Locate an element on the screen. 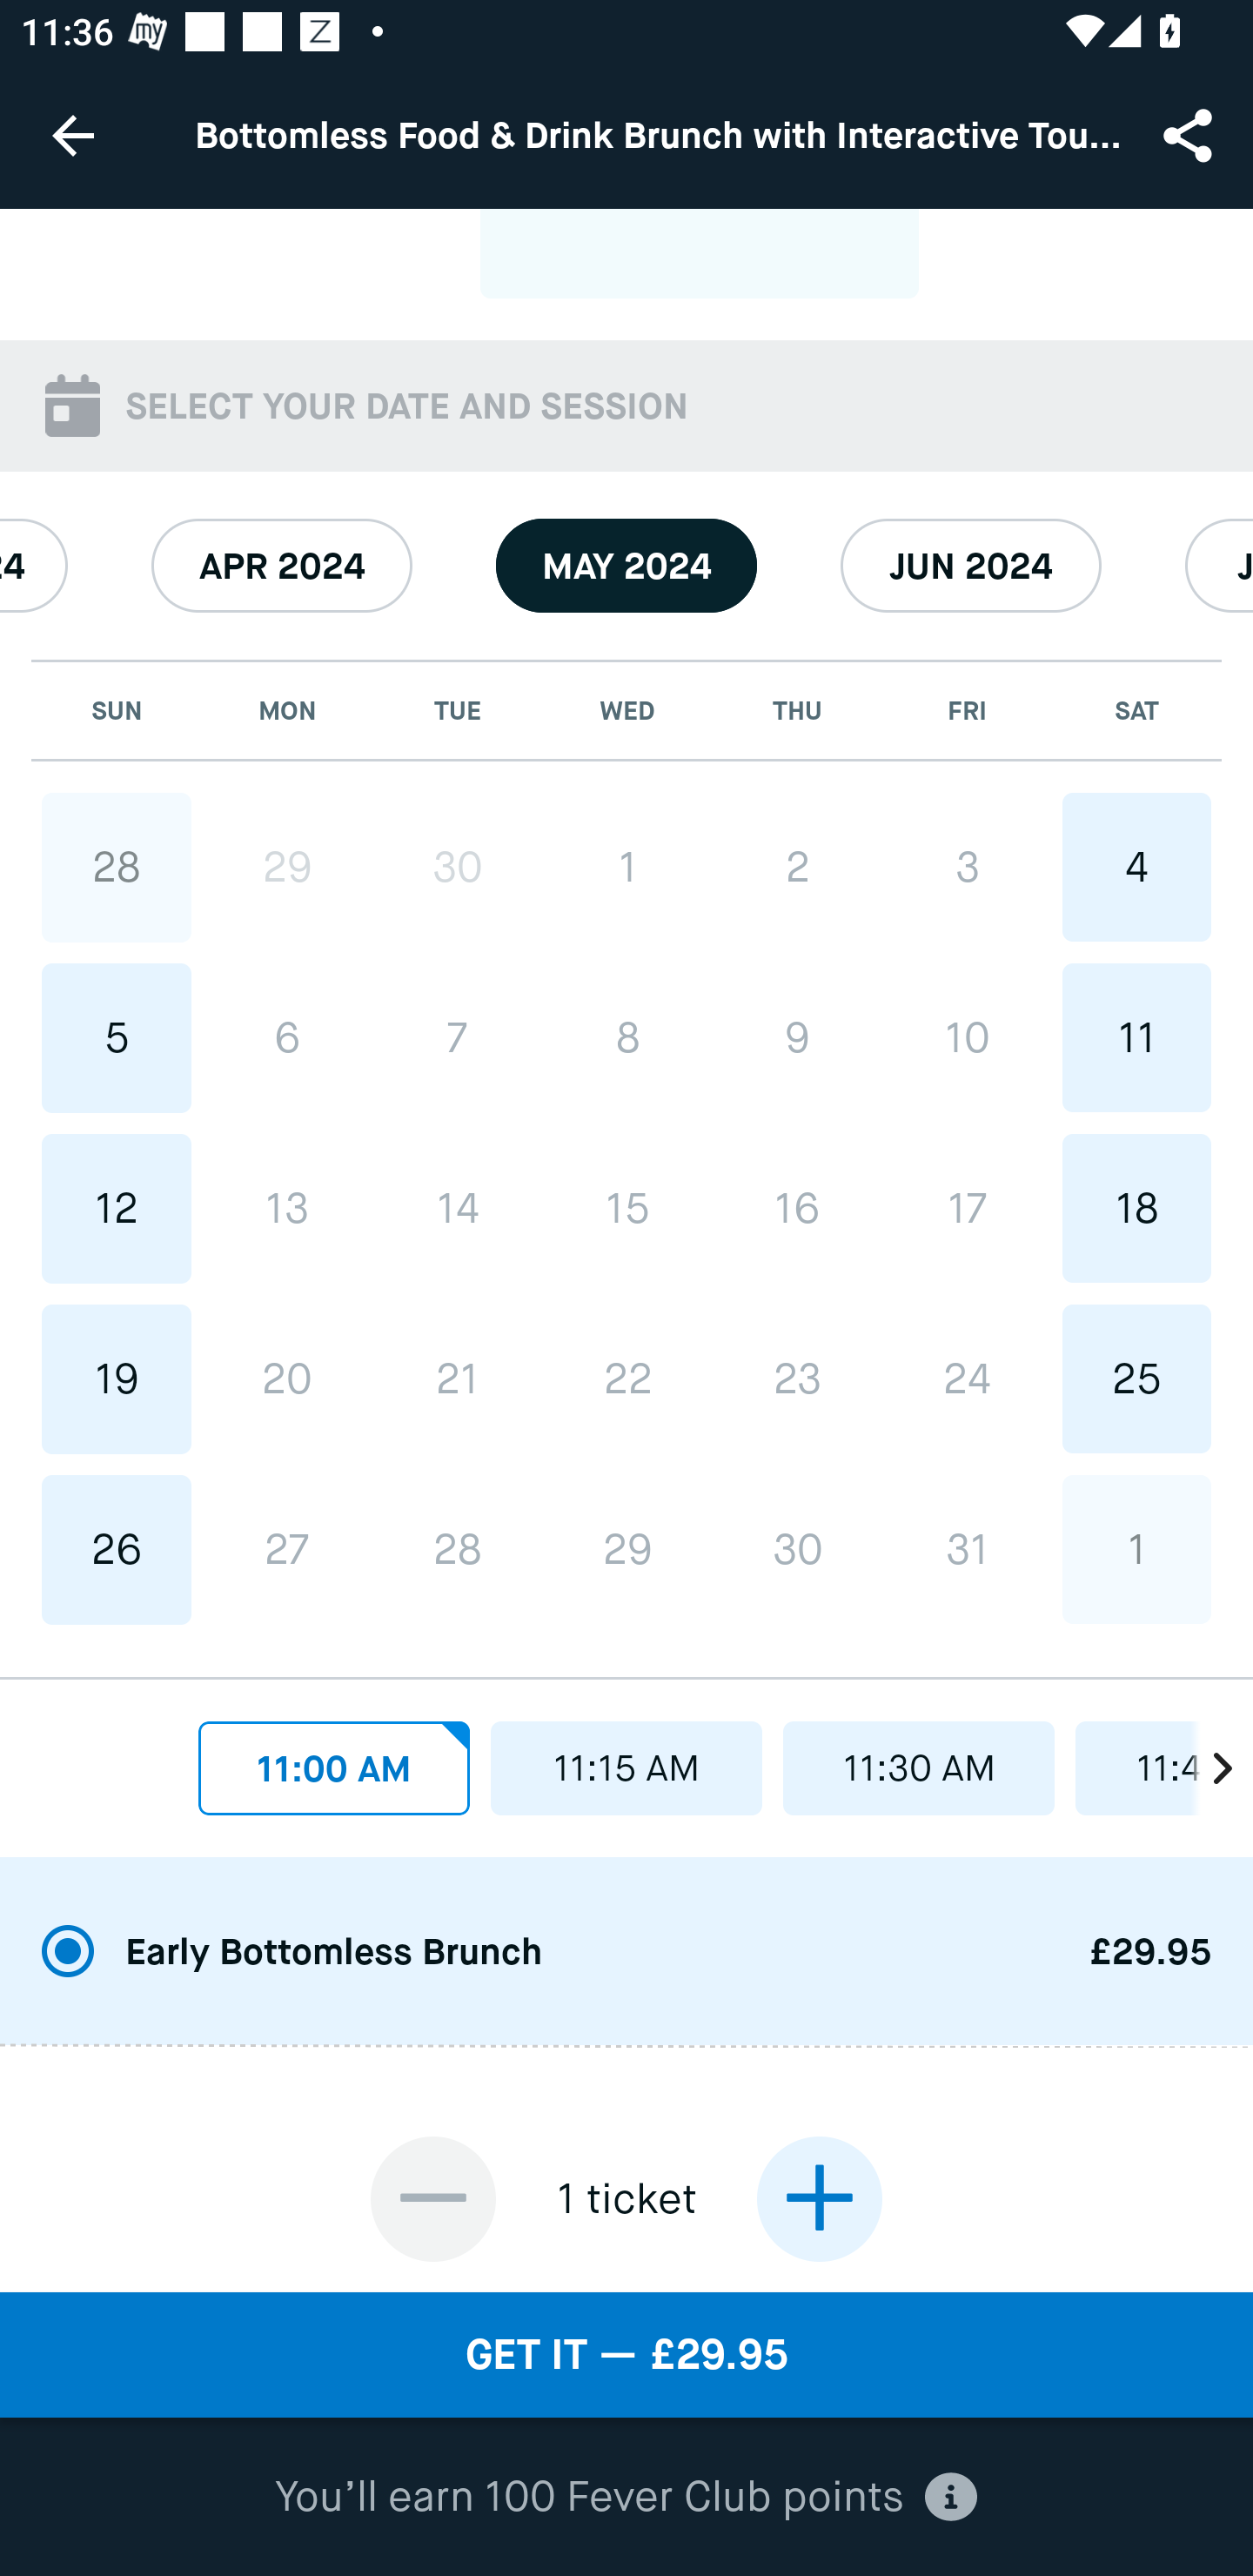  5 is located at coordinates (117, 1037).